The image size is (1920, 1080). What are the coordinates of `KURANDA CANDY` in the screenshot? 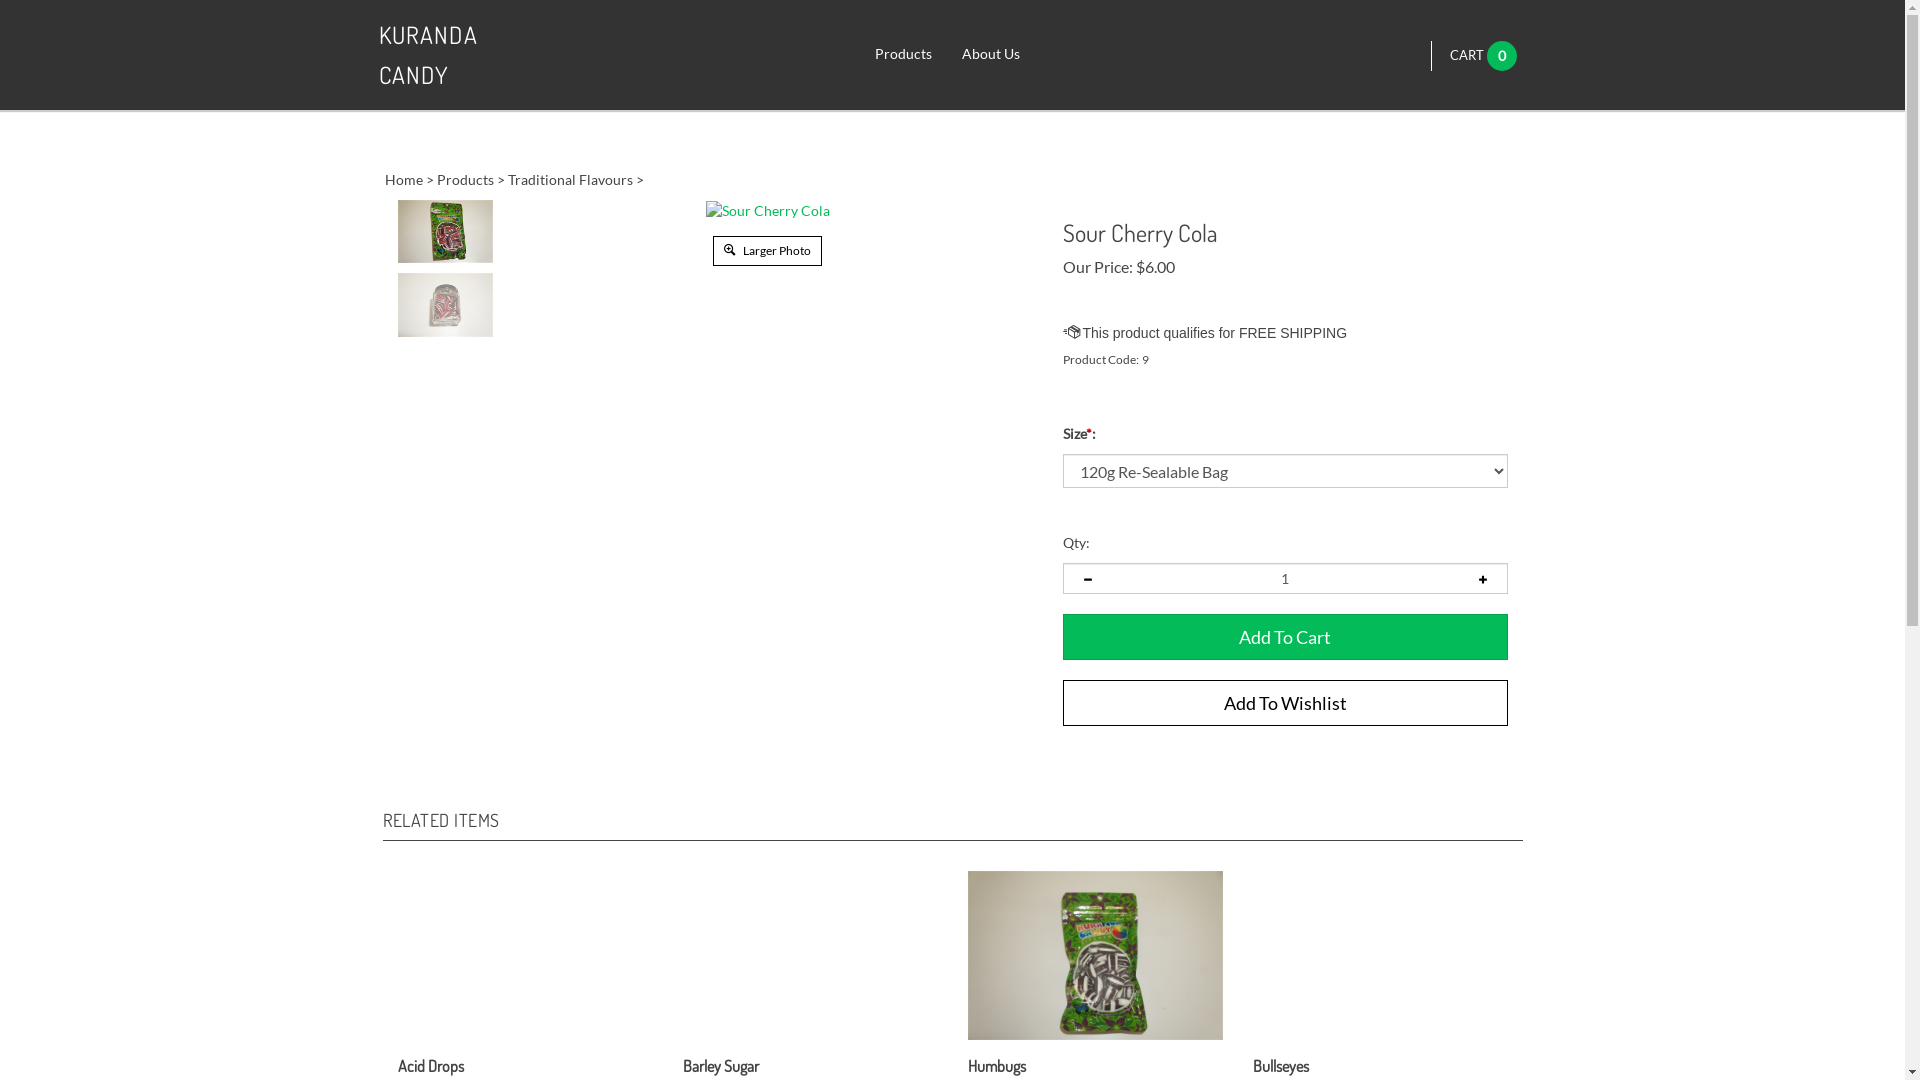 It's located at (460, 55).